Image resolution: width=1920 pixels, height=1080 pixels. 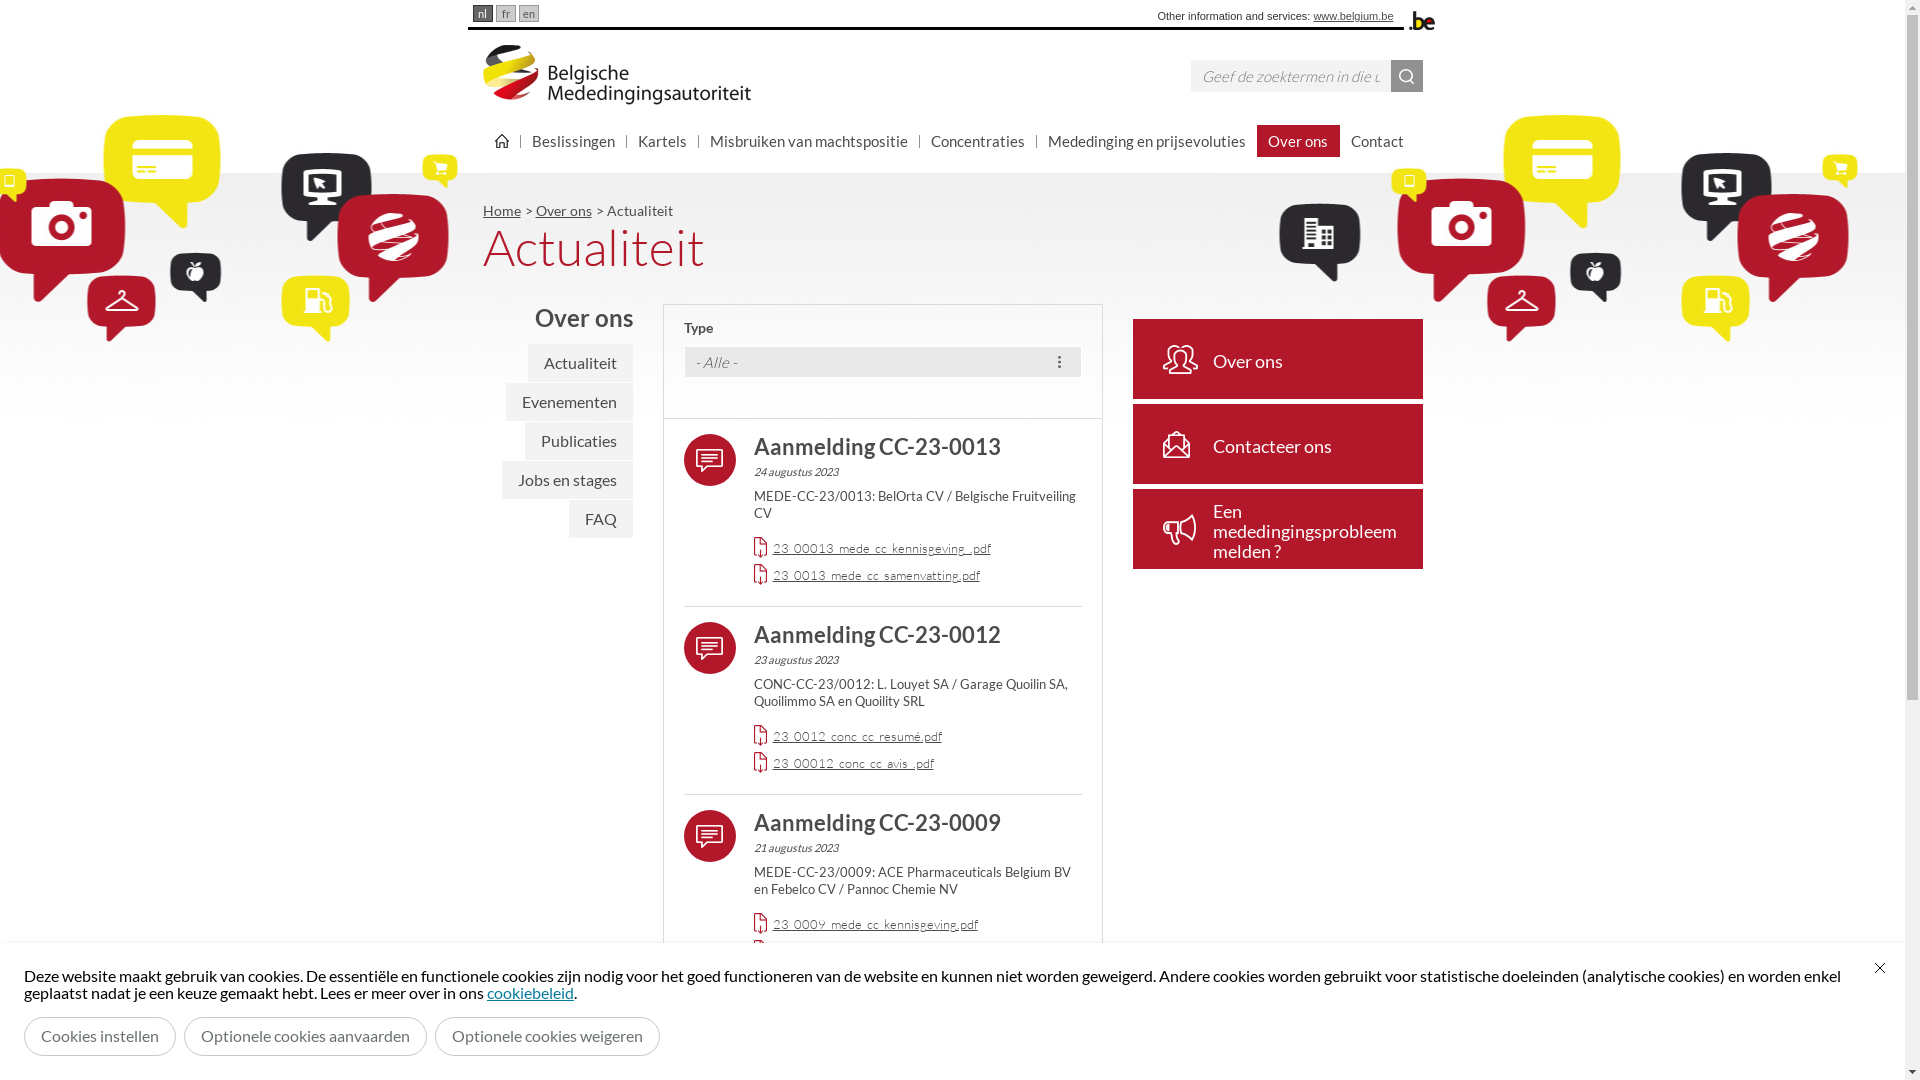 I want to click on Beslissingen, so click(x=573, y=141).